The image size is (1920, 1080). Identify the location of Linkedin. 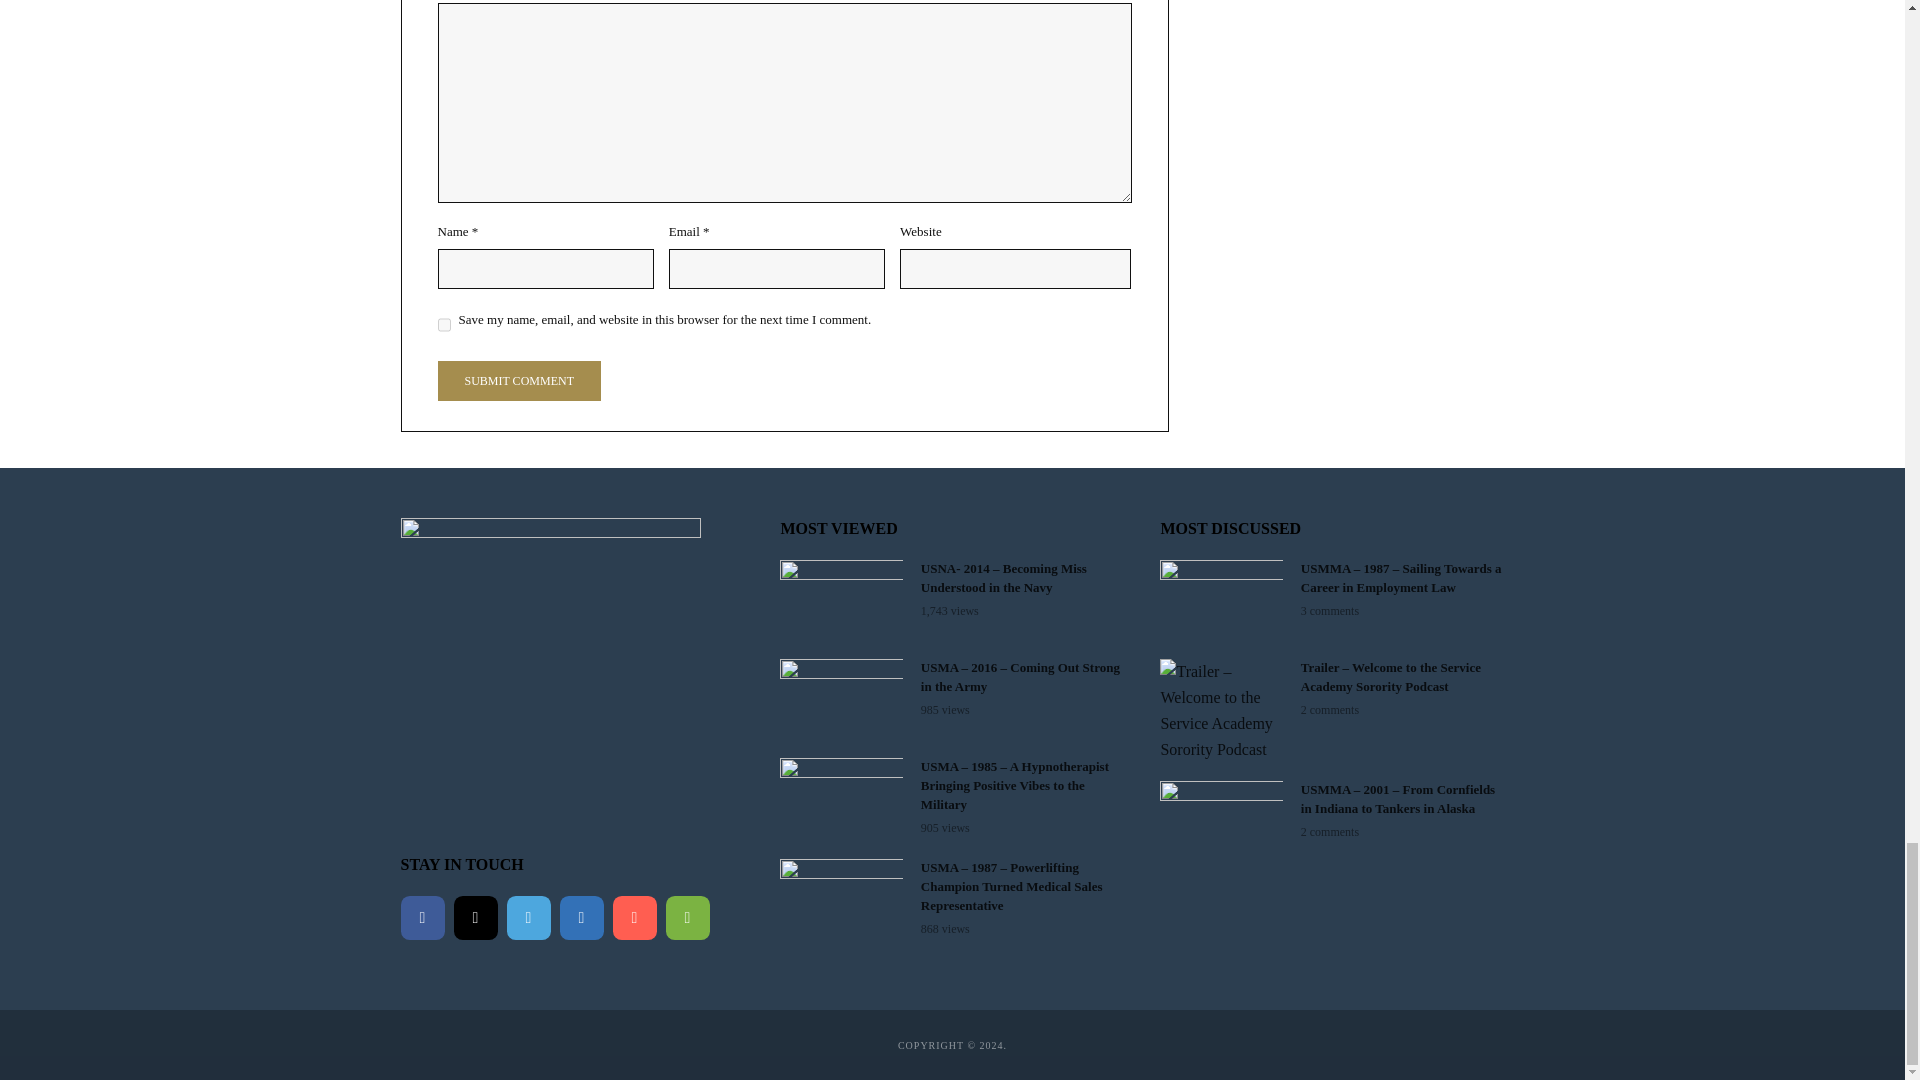
(582, 918).